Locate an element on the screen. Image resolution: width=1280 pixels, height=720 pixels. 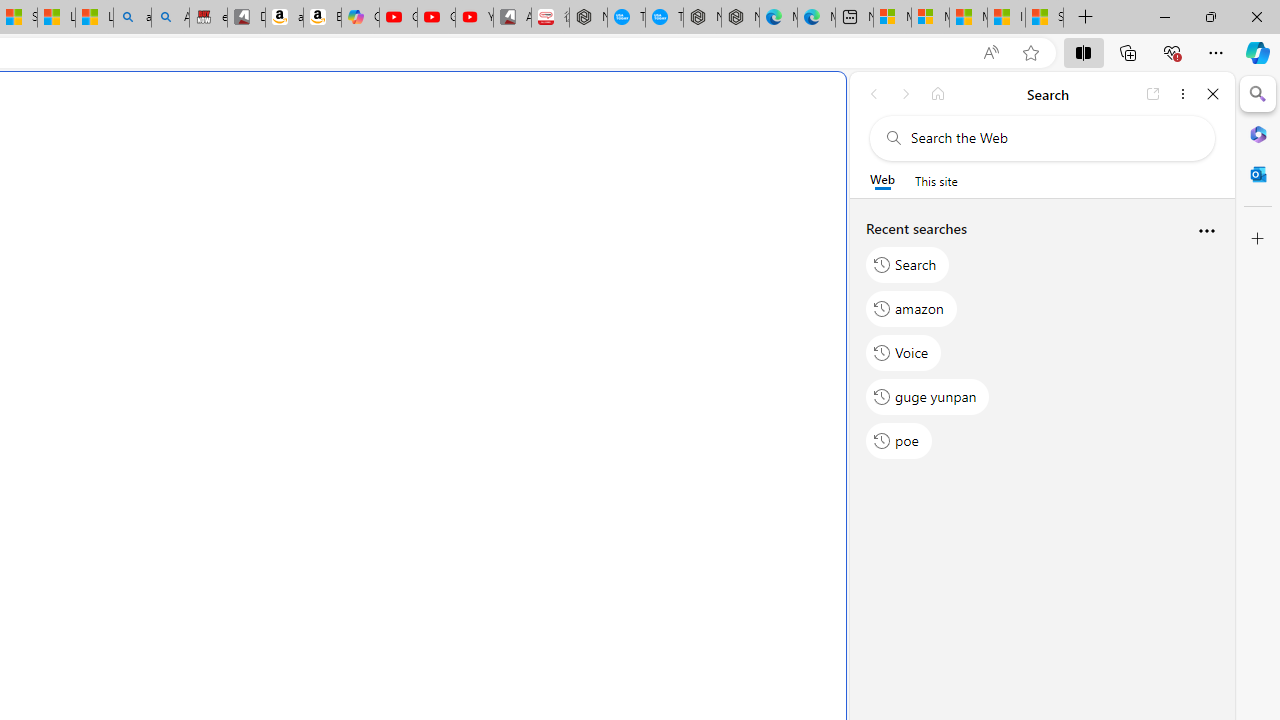
poe is located at coordinates (898, 441).